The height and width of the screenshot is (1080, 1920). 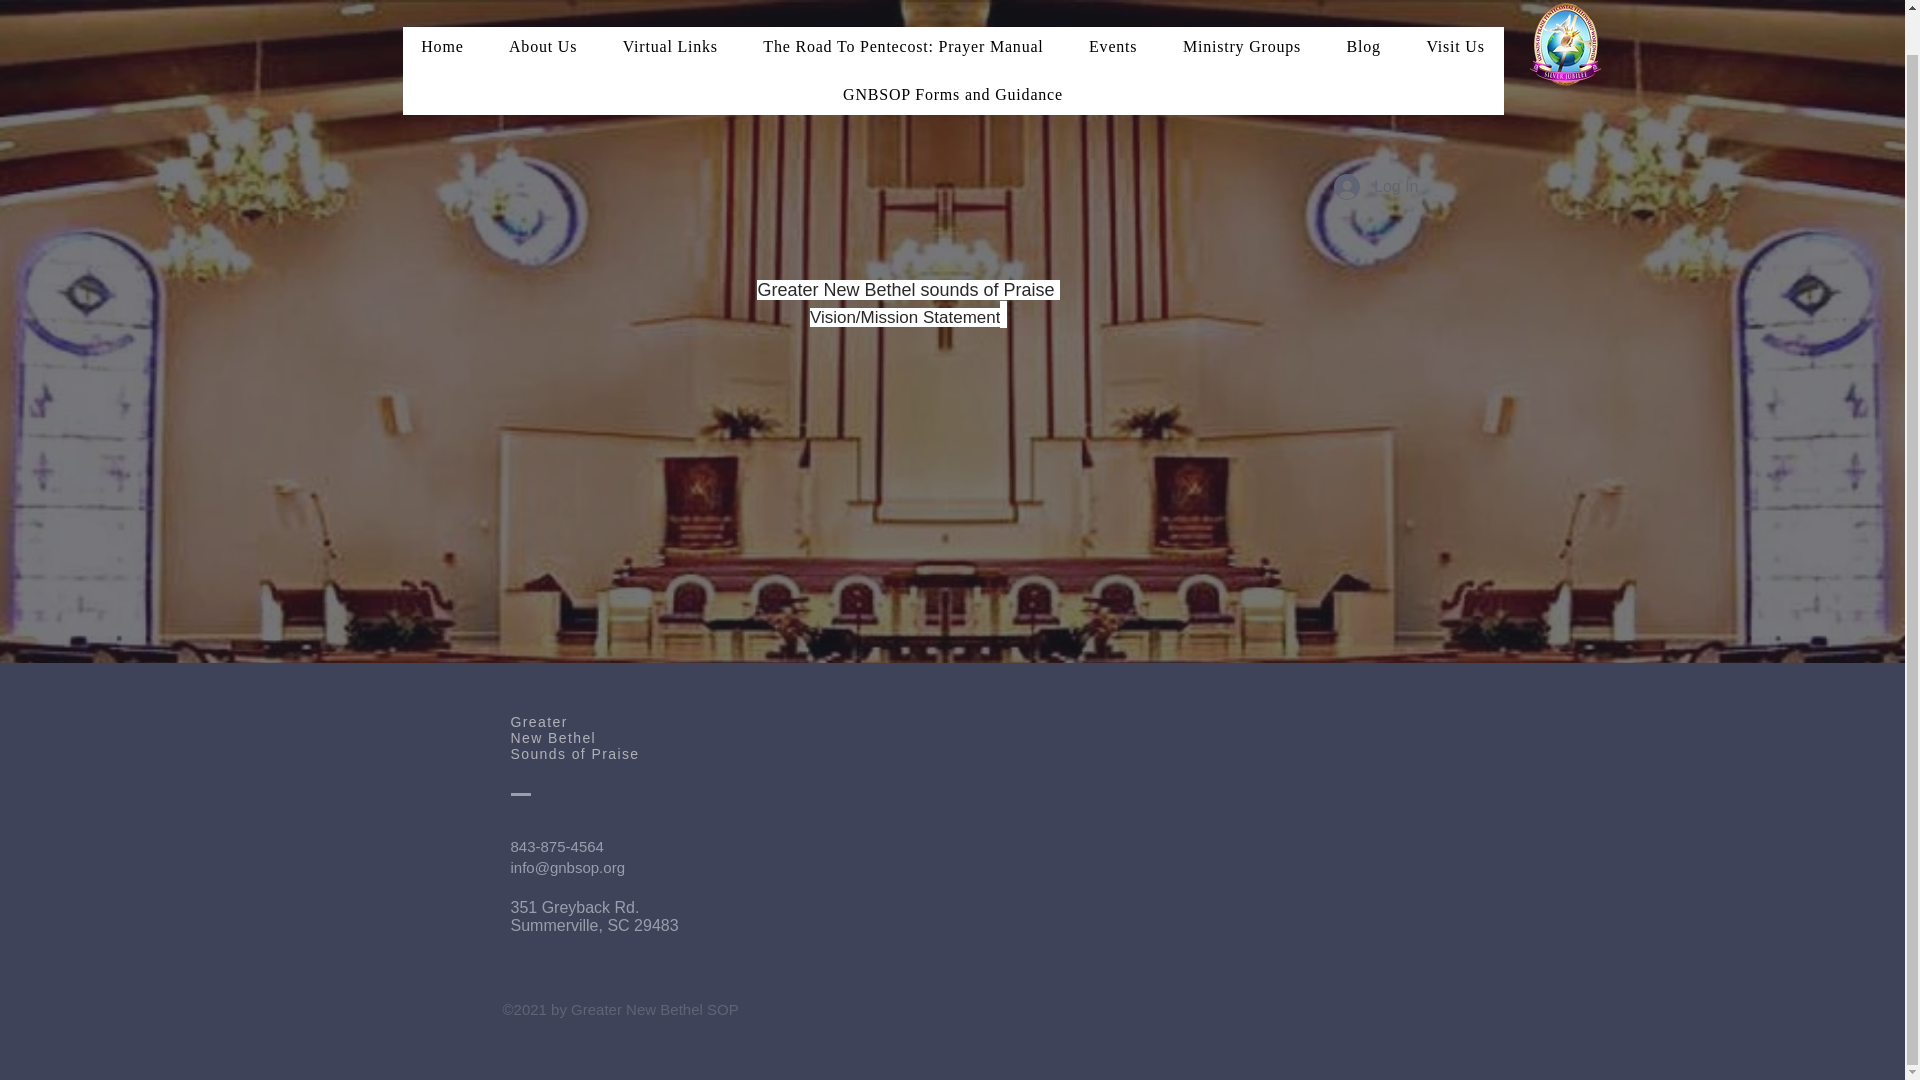 I want to click on Home, so click(x=441, y=12).